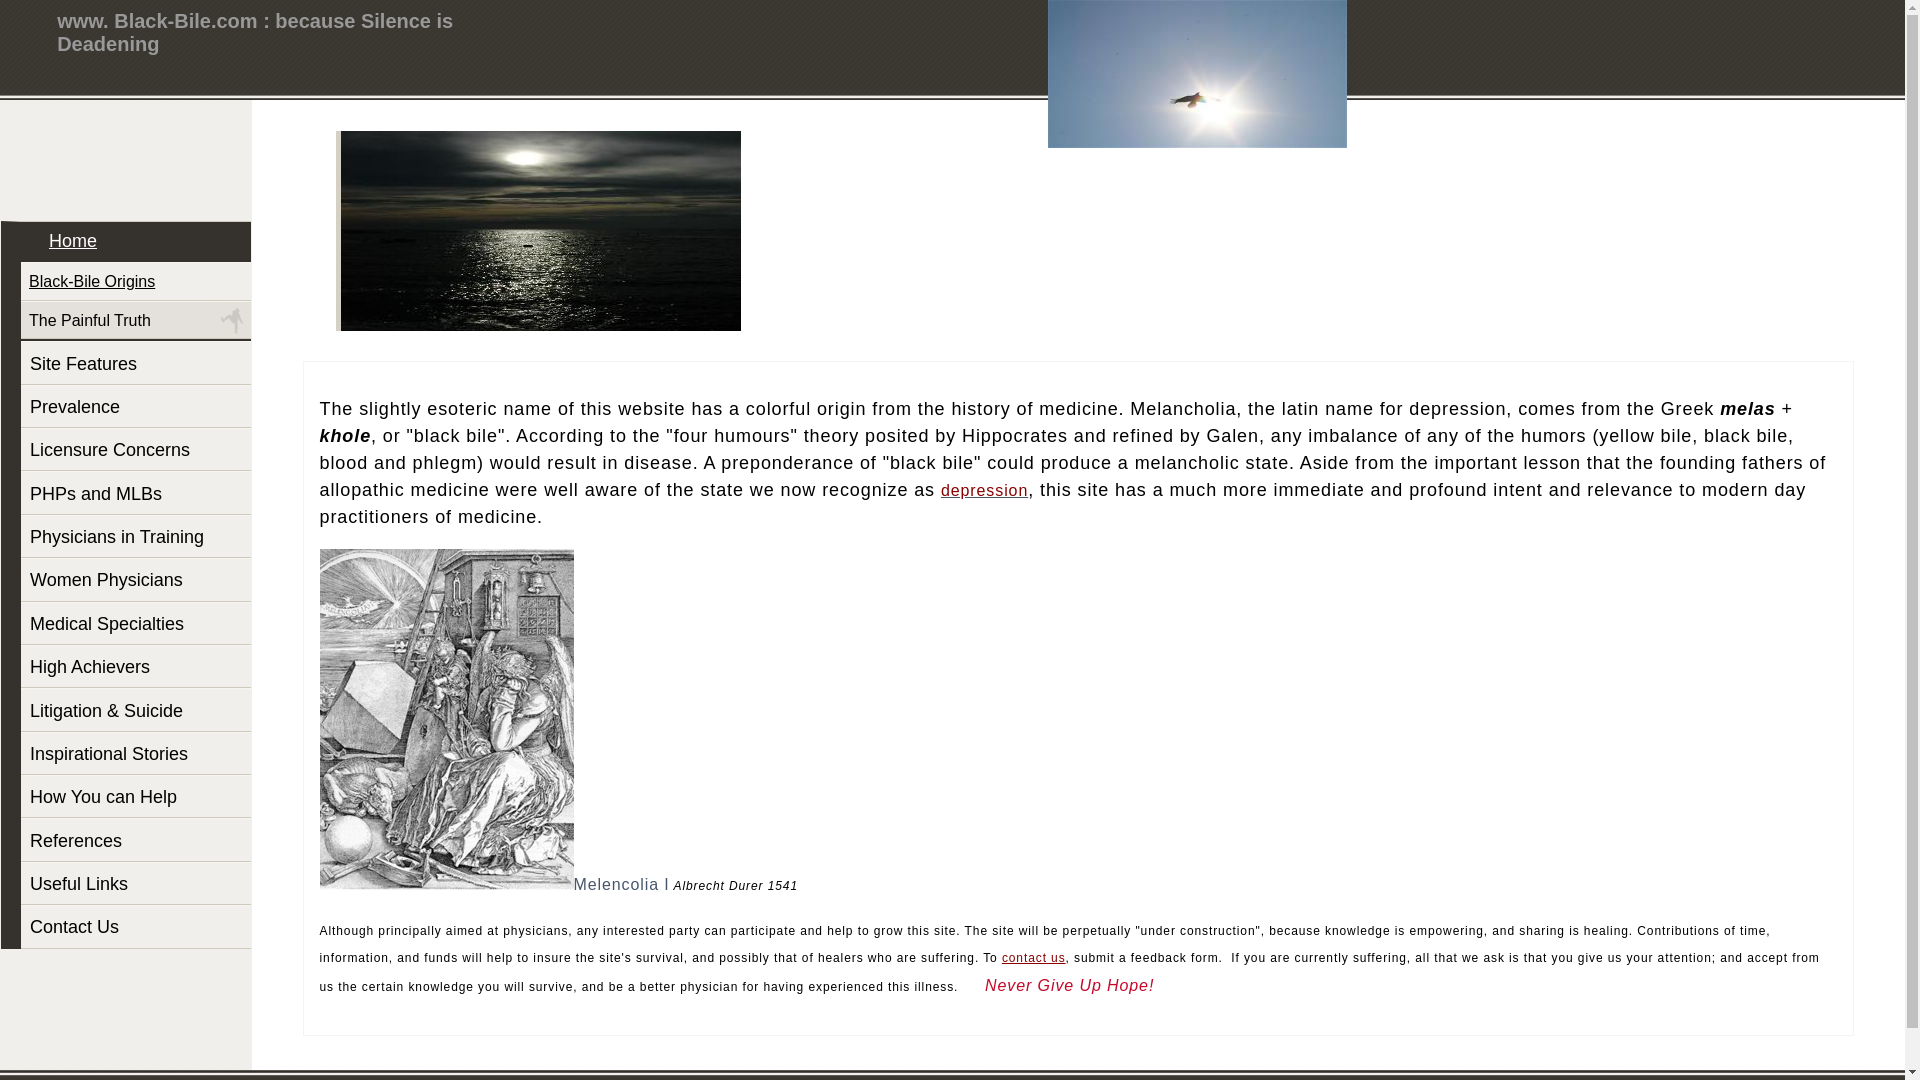  Describe the element at coordinates (136, 666) in the screenshot. I see `High Achievers` at that location.